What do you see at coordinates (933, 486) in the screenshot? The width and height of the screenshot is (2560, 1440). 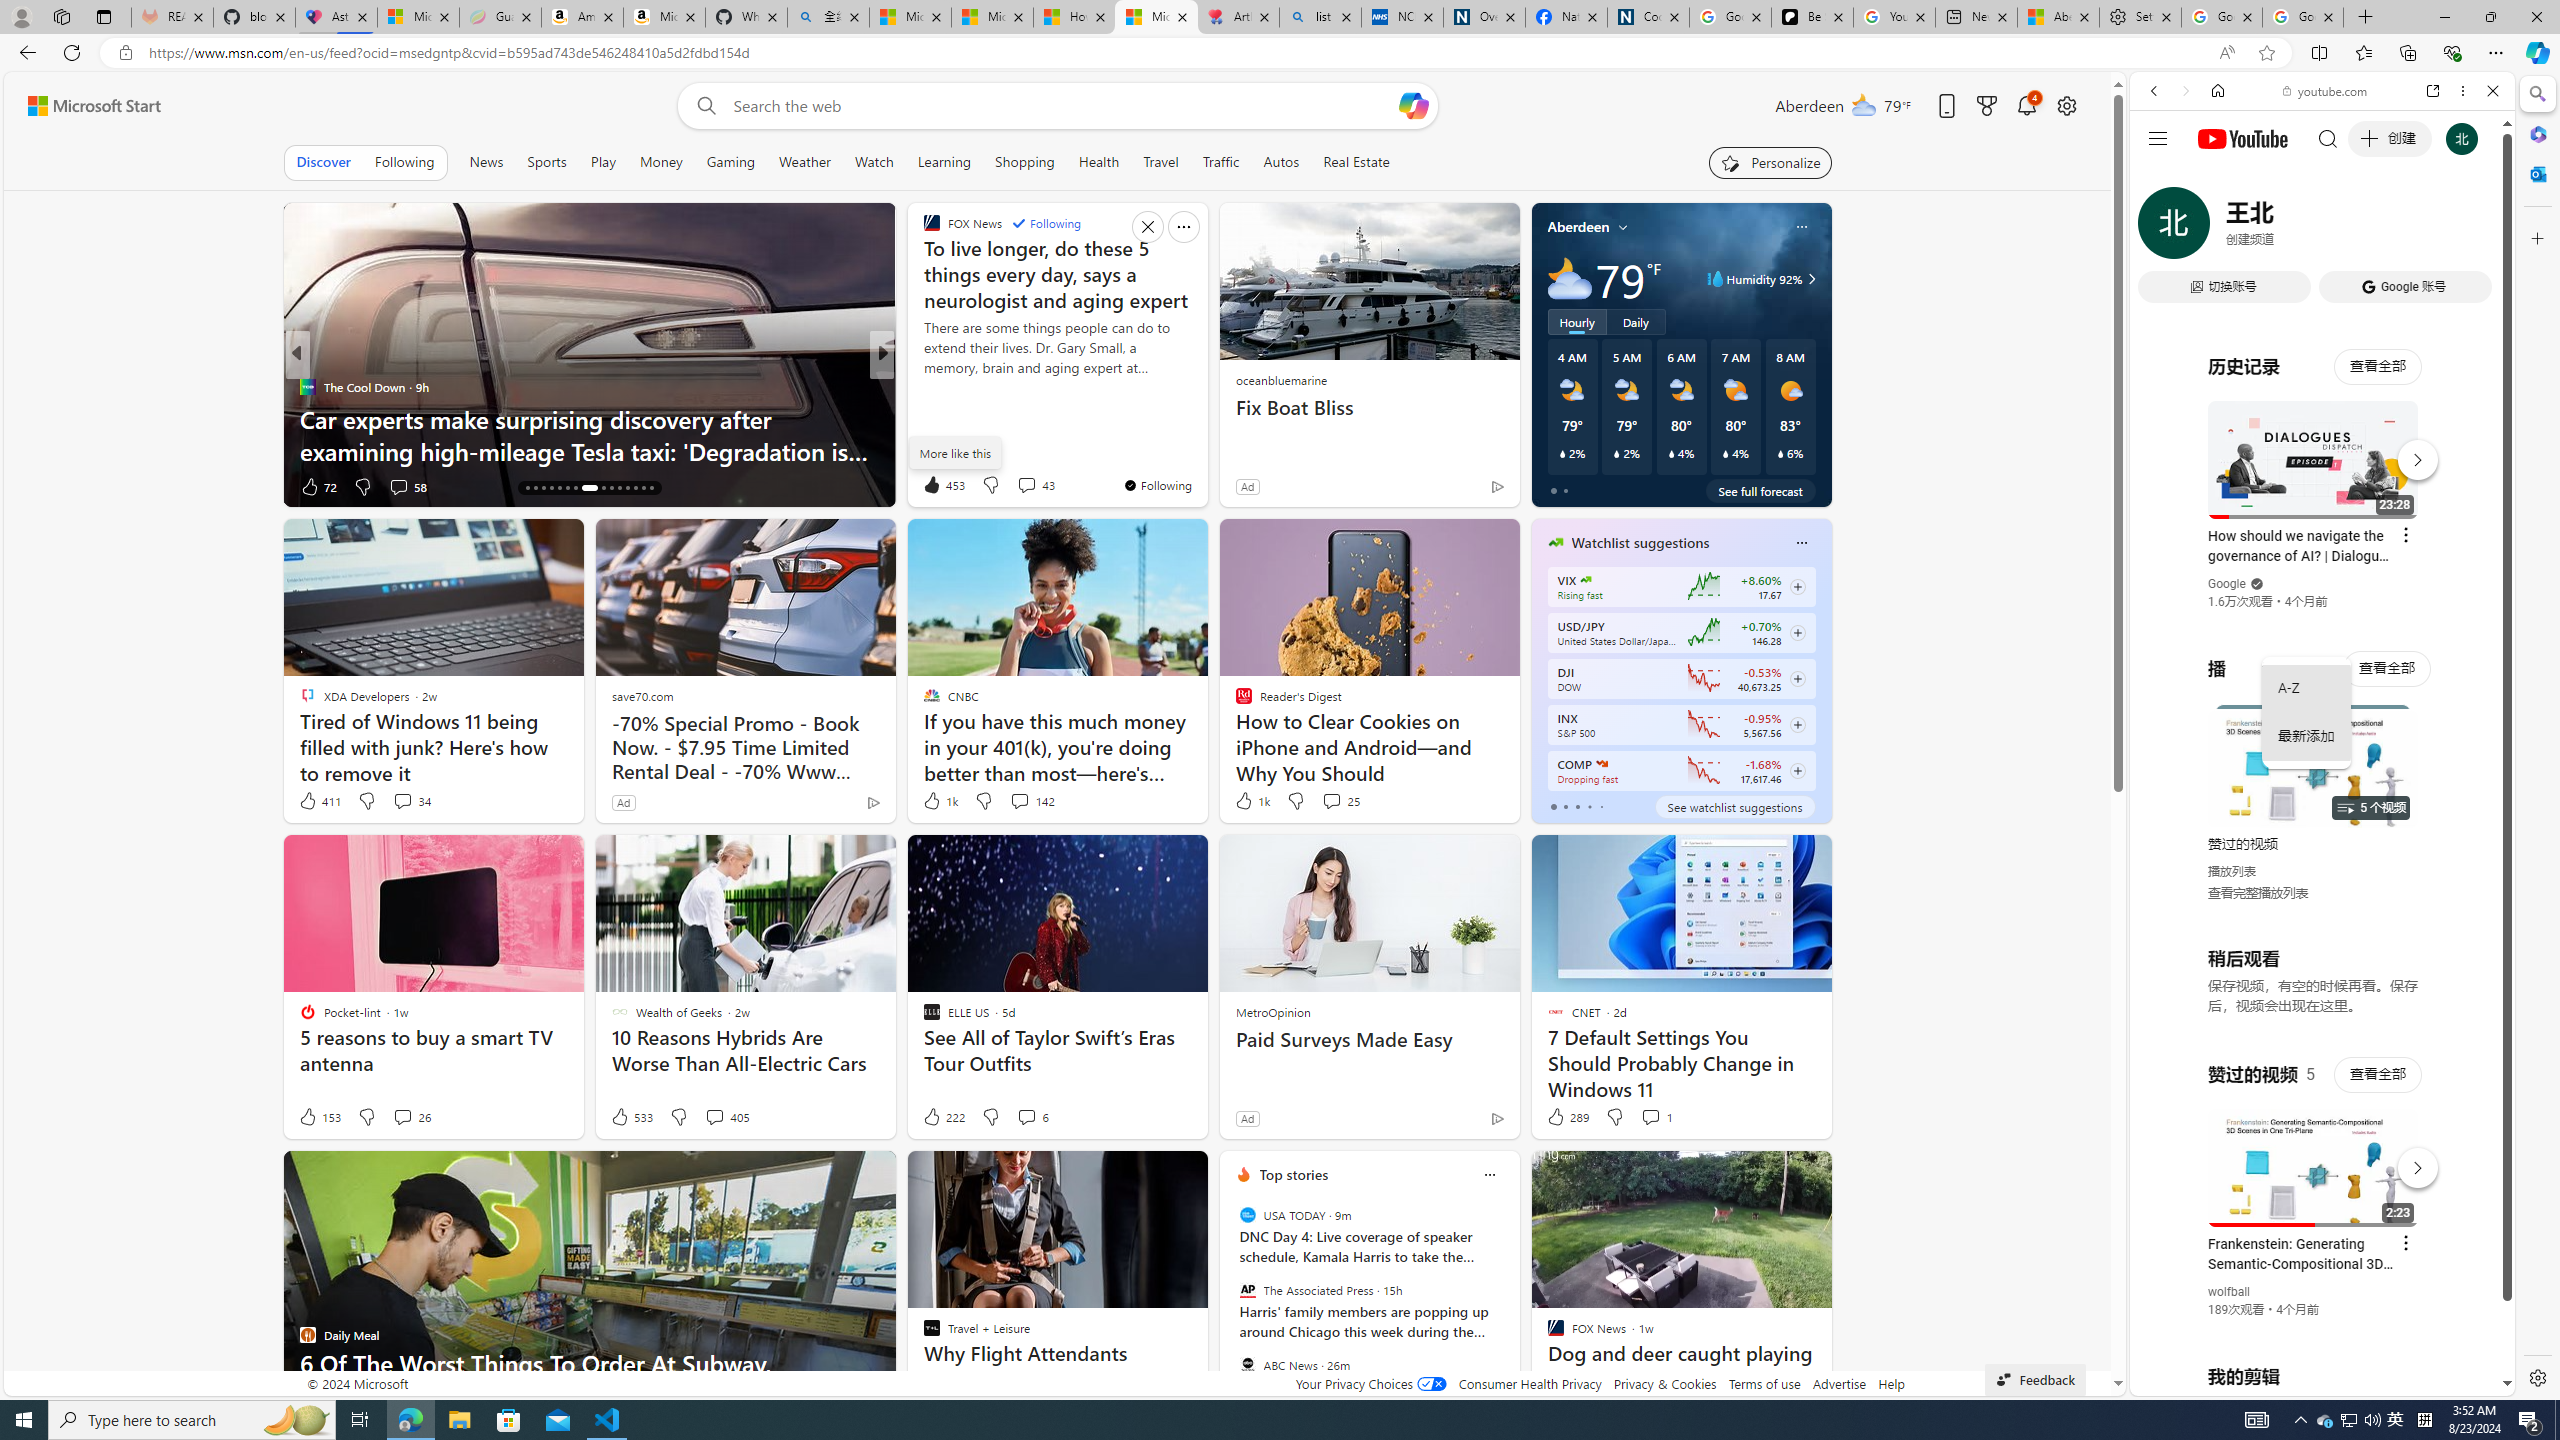 I see `2k Like` at bounding box center [933, 486].